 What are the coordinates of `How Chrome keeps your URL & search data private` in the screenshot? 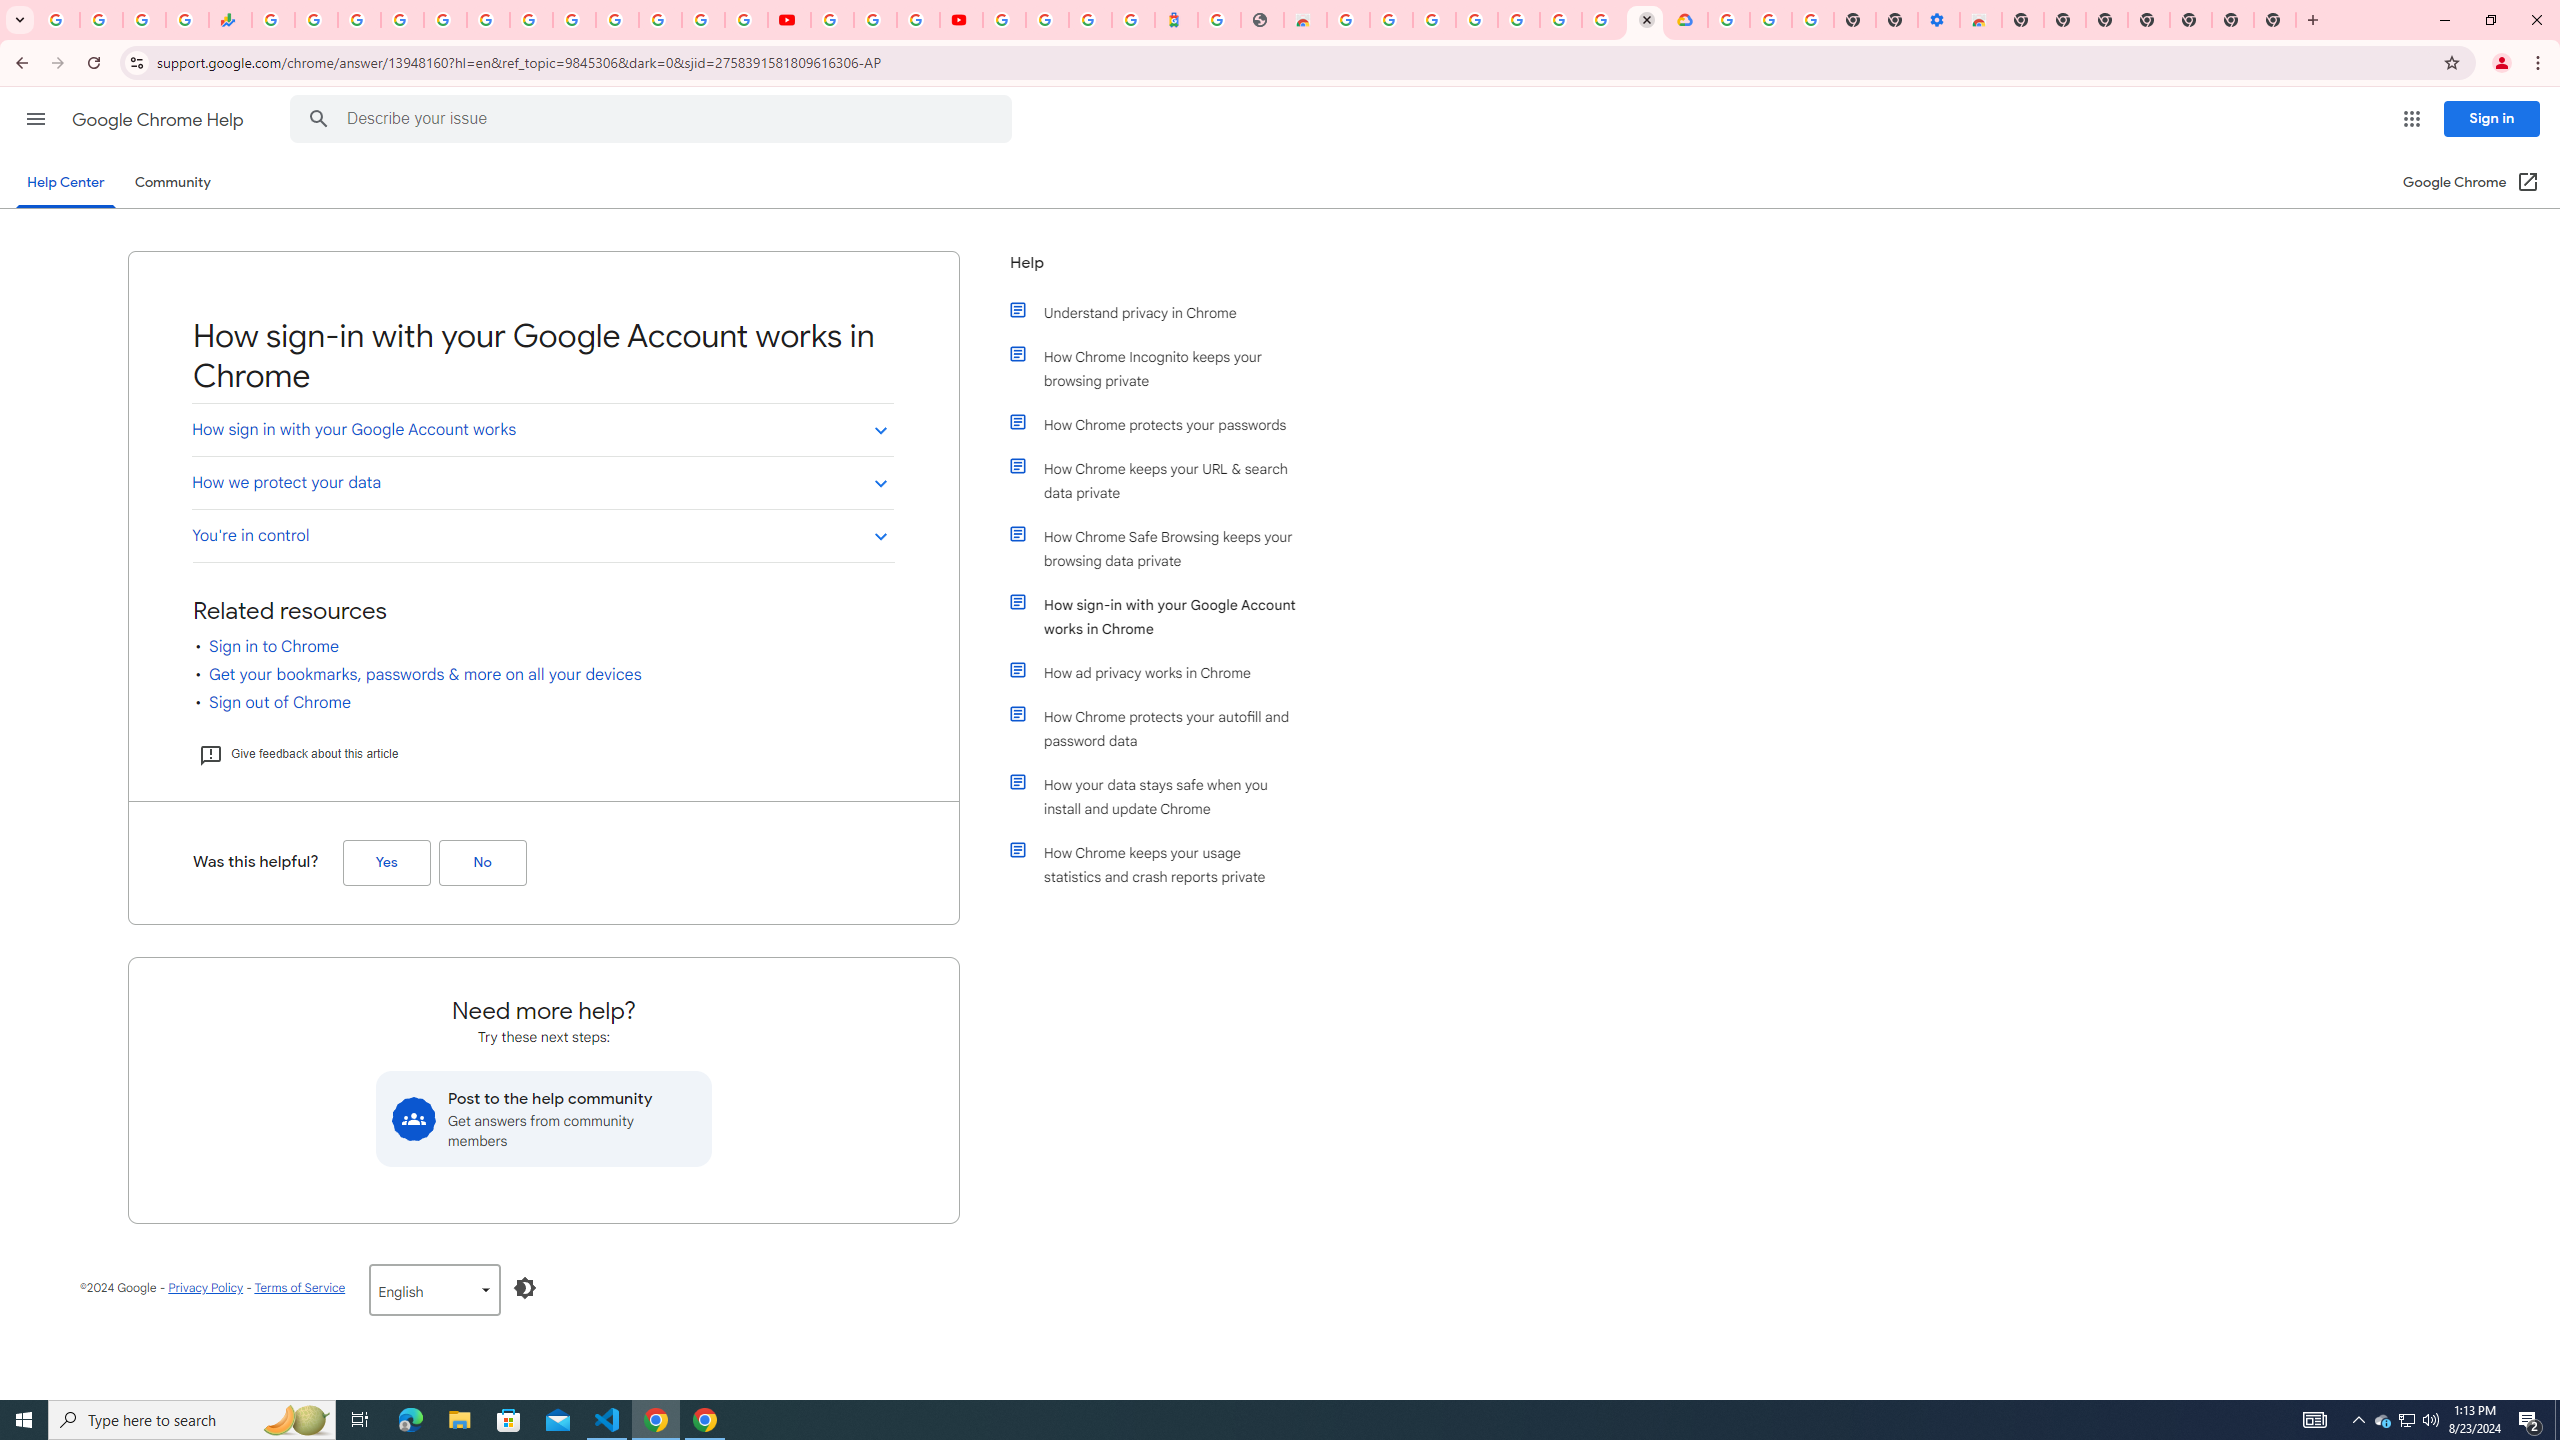 It's located at (1163, 480).